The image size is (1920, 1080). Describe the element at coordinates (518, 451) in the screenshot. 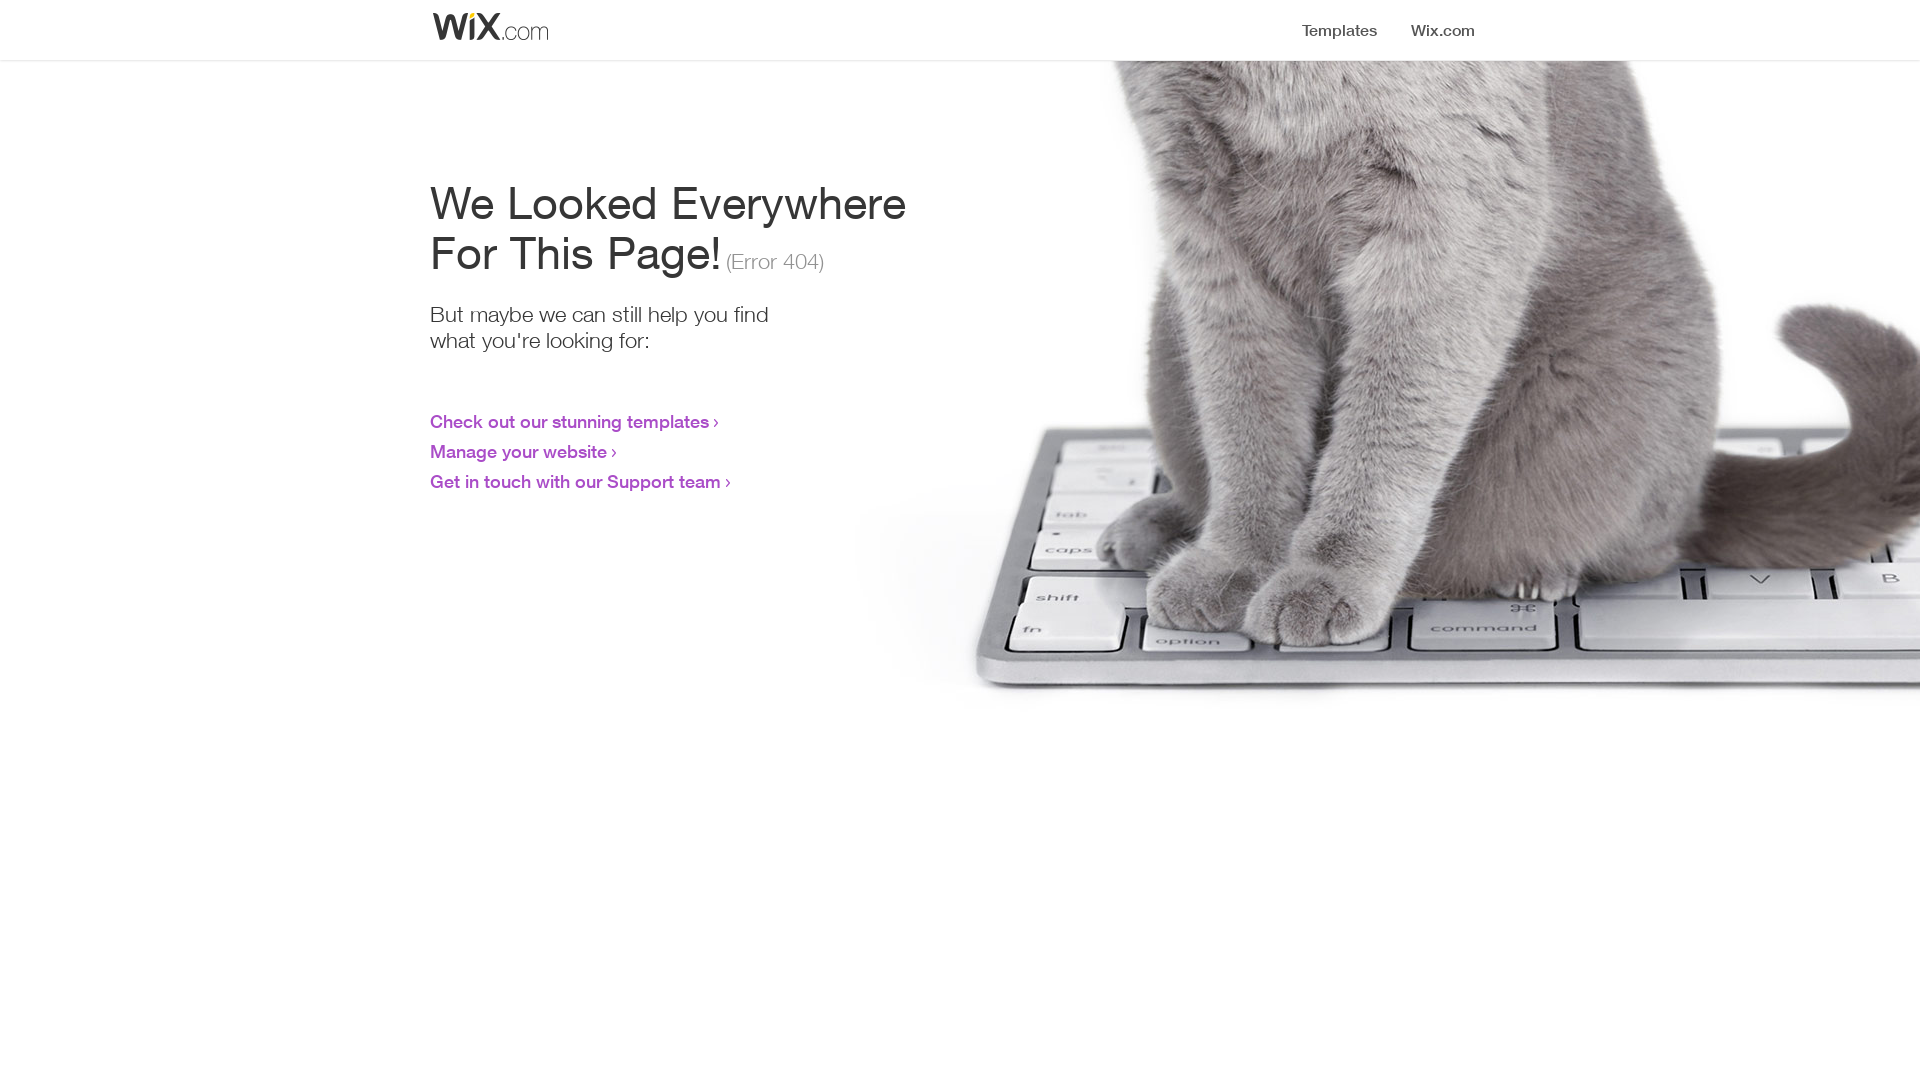

I see `Manage your website` at that location.